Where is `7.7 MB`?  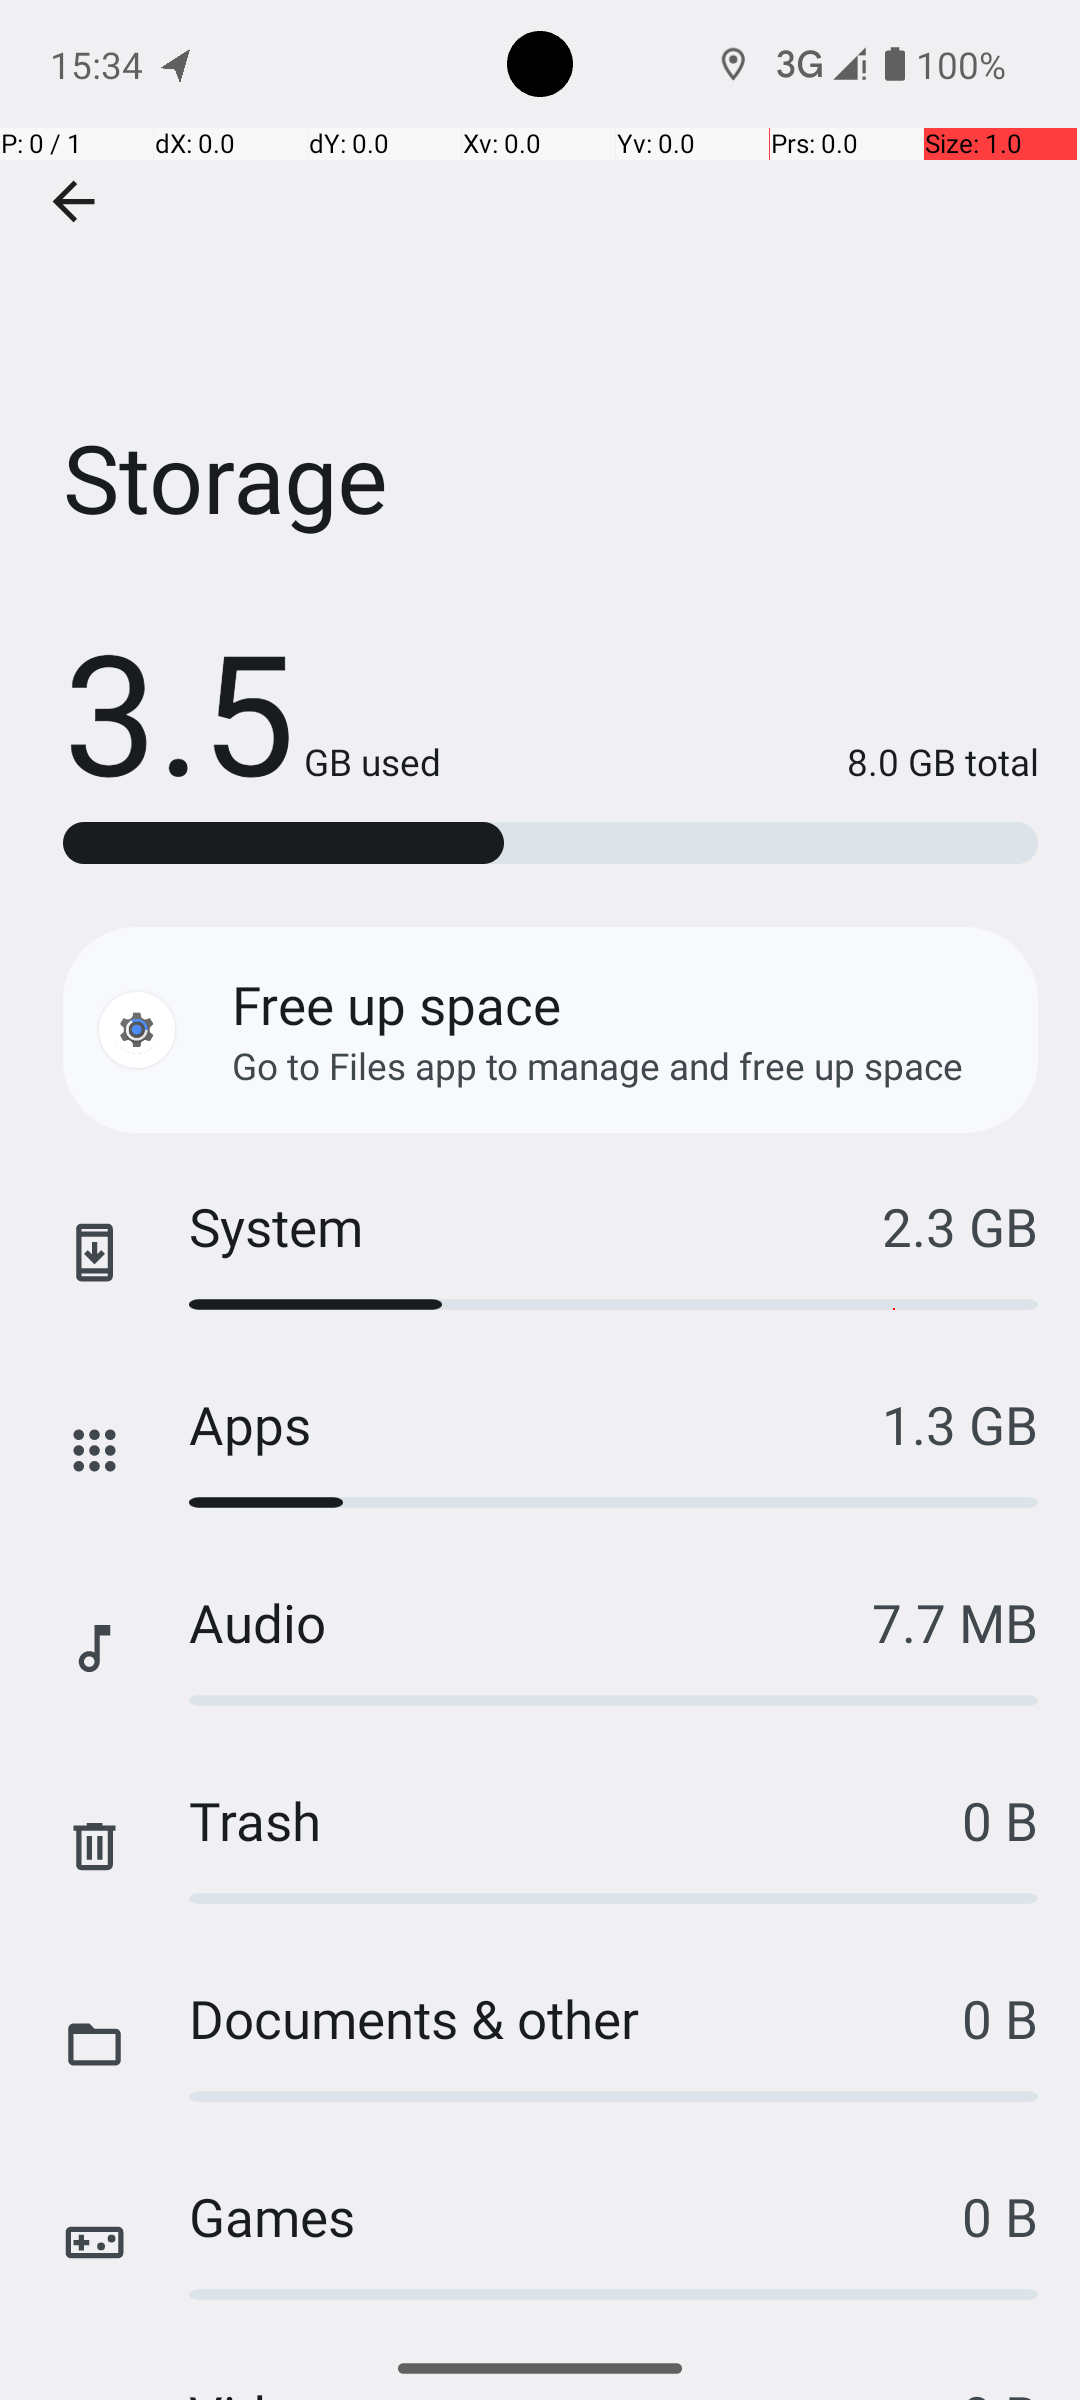
7.7 MB is located at coordinates (955, 1622).